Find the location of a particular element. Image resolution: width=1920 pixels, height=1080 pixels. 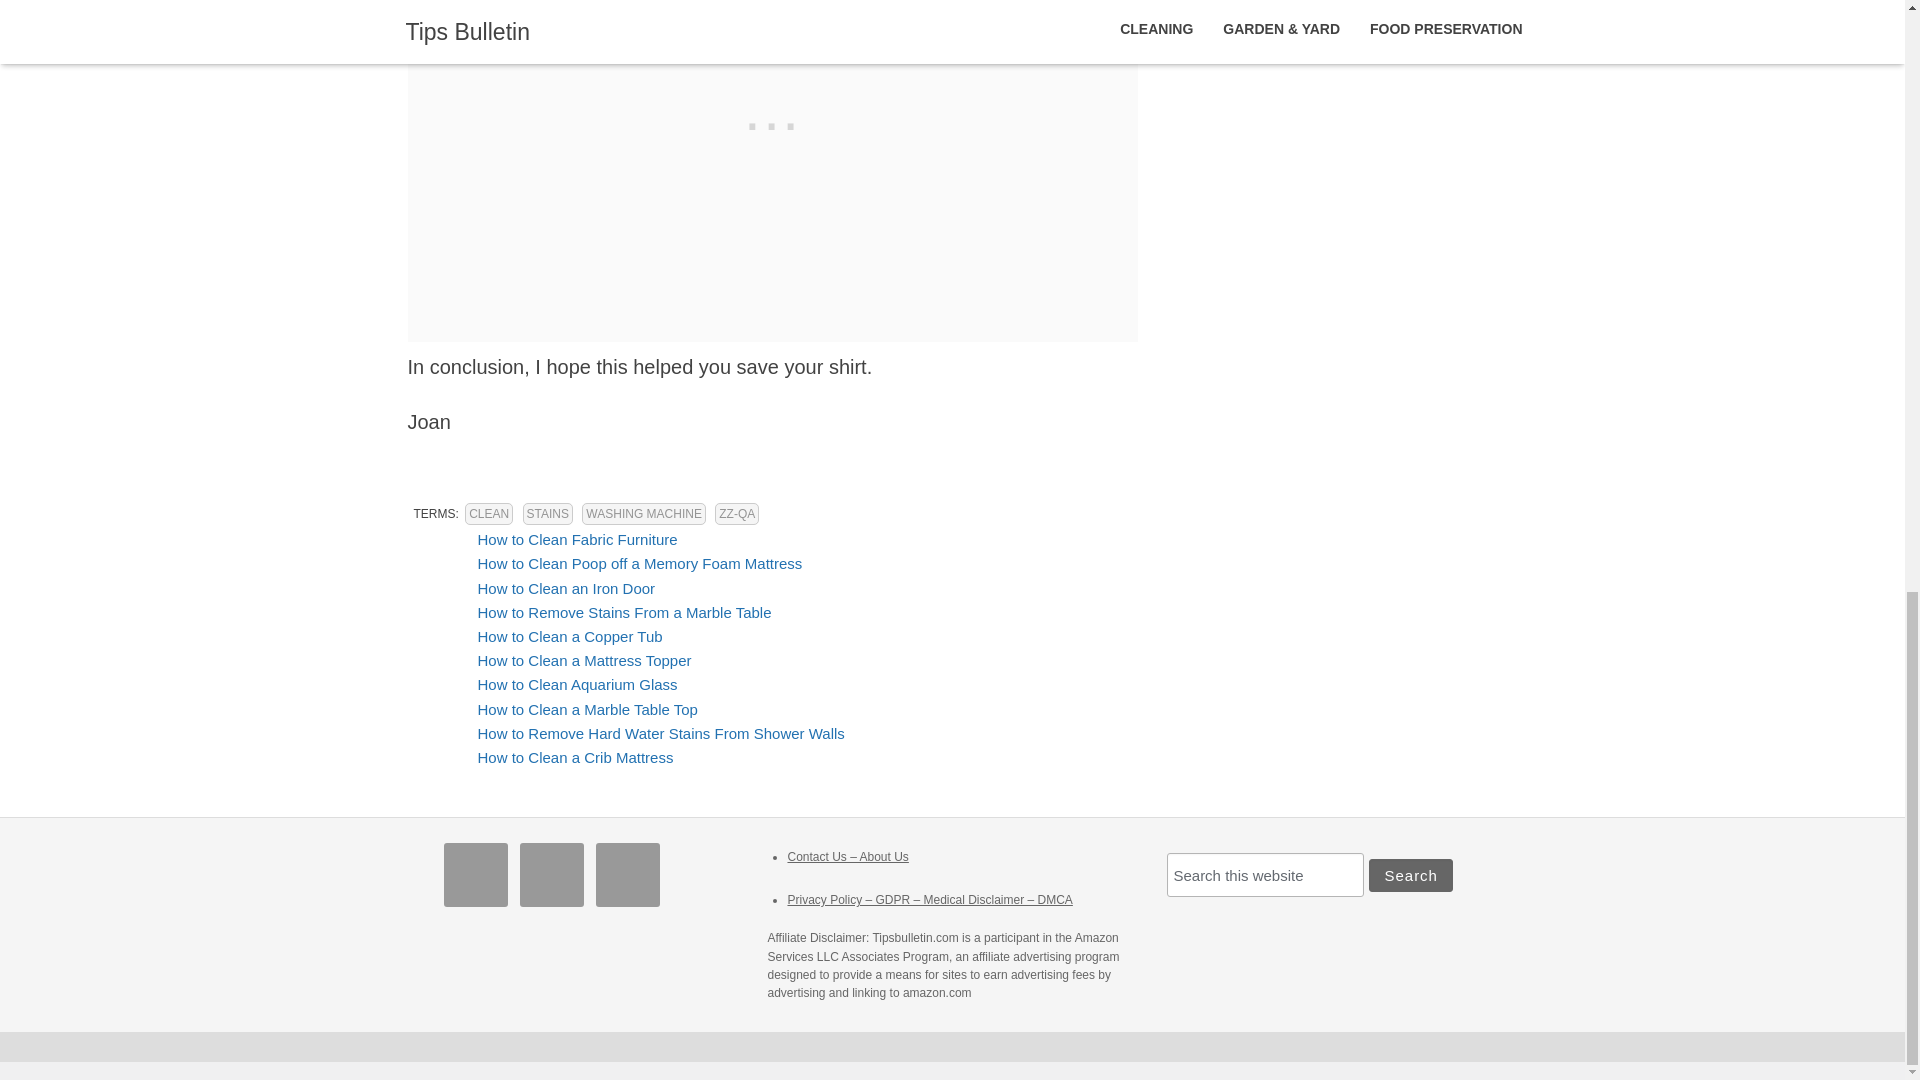

Search is located at coordinates (1410, 875).